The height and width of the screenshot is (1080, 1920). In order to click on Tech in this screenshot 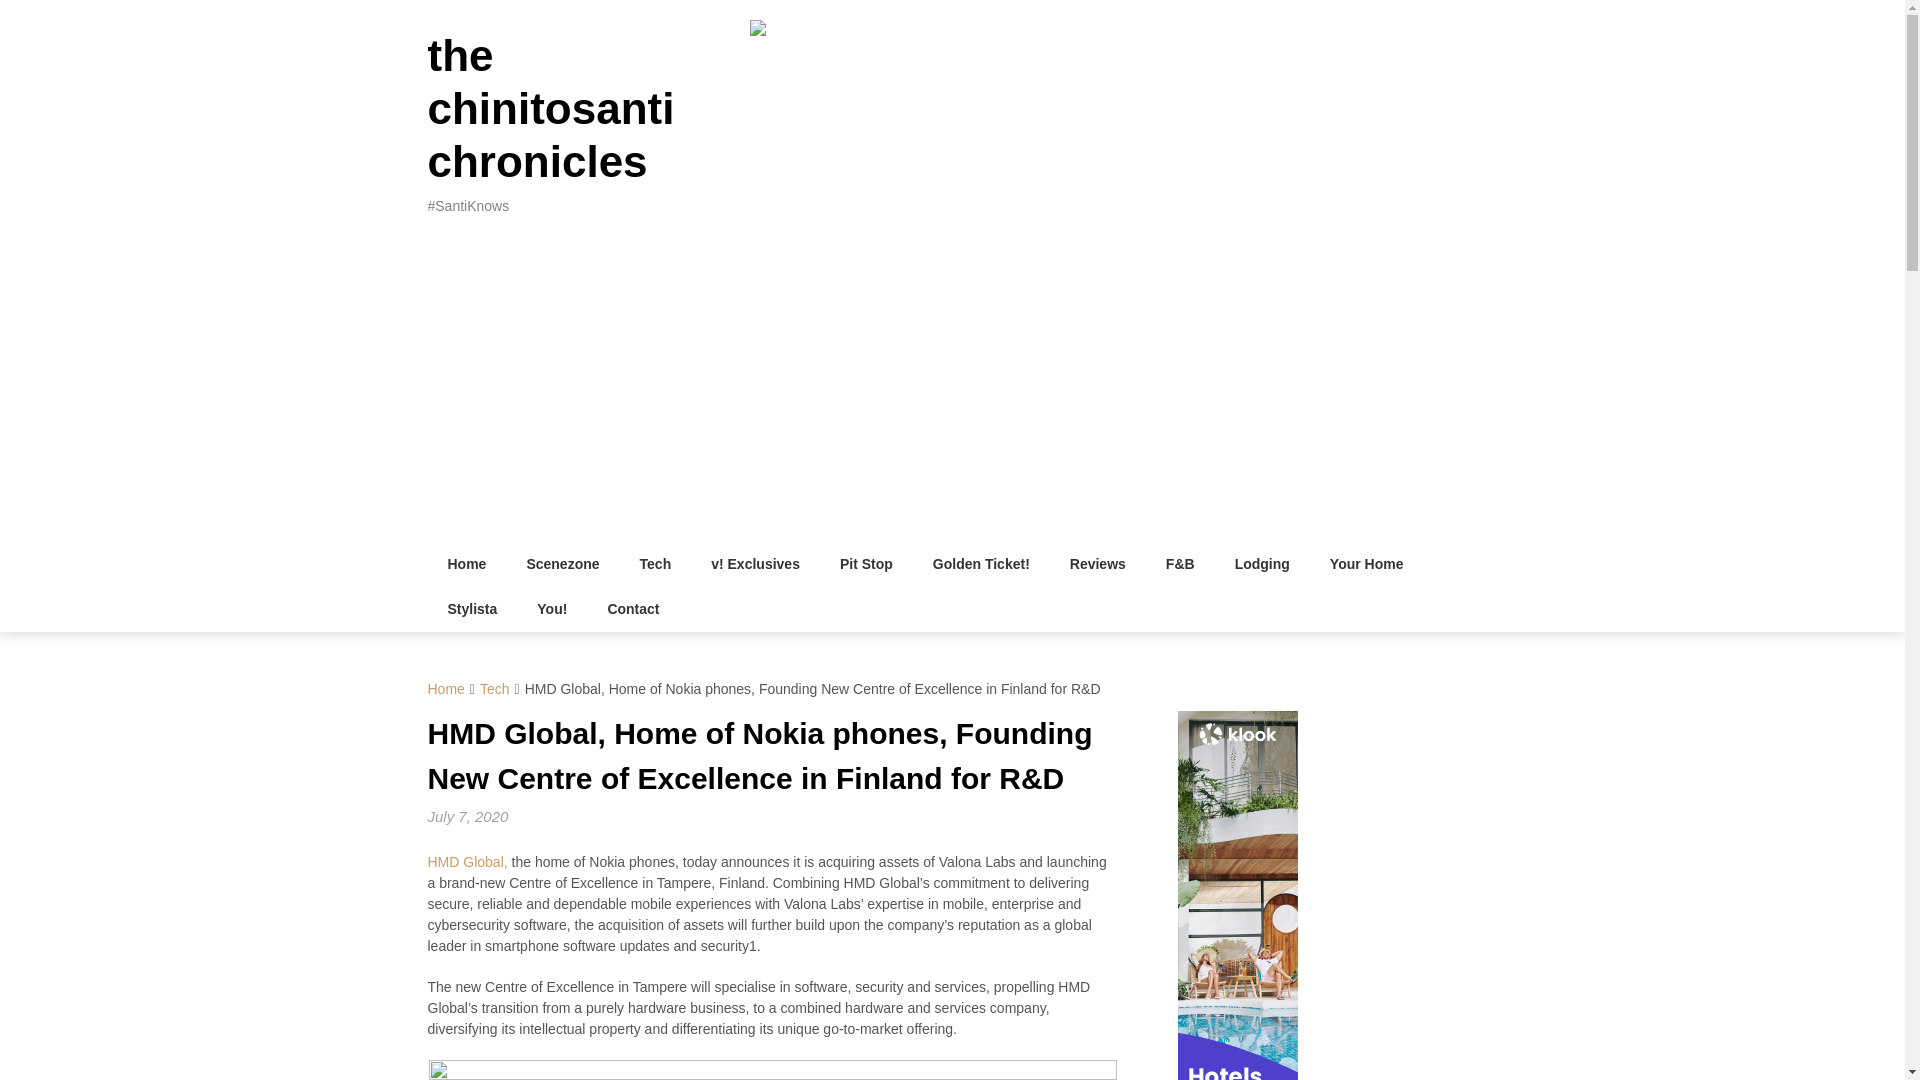, I will do `click(495, 688)`.